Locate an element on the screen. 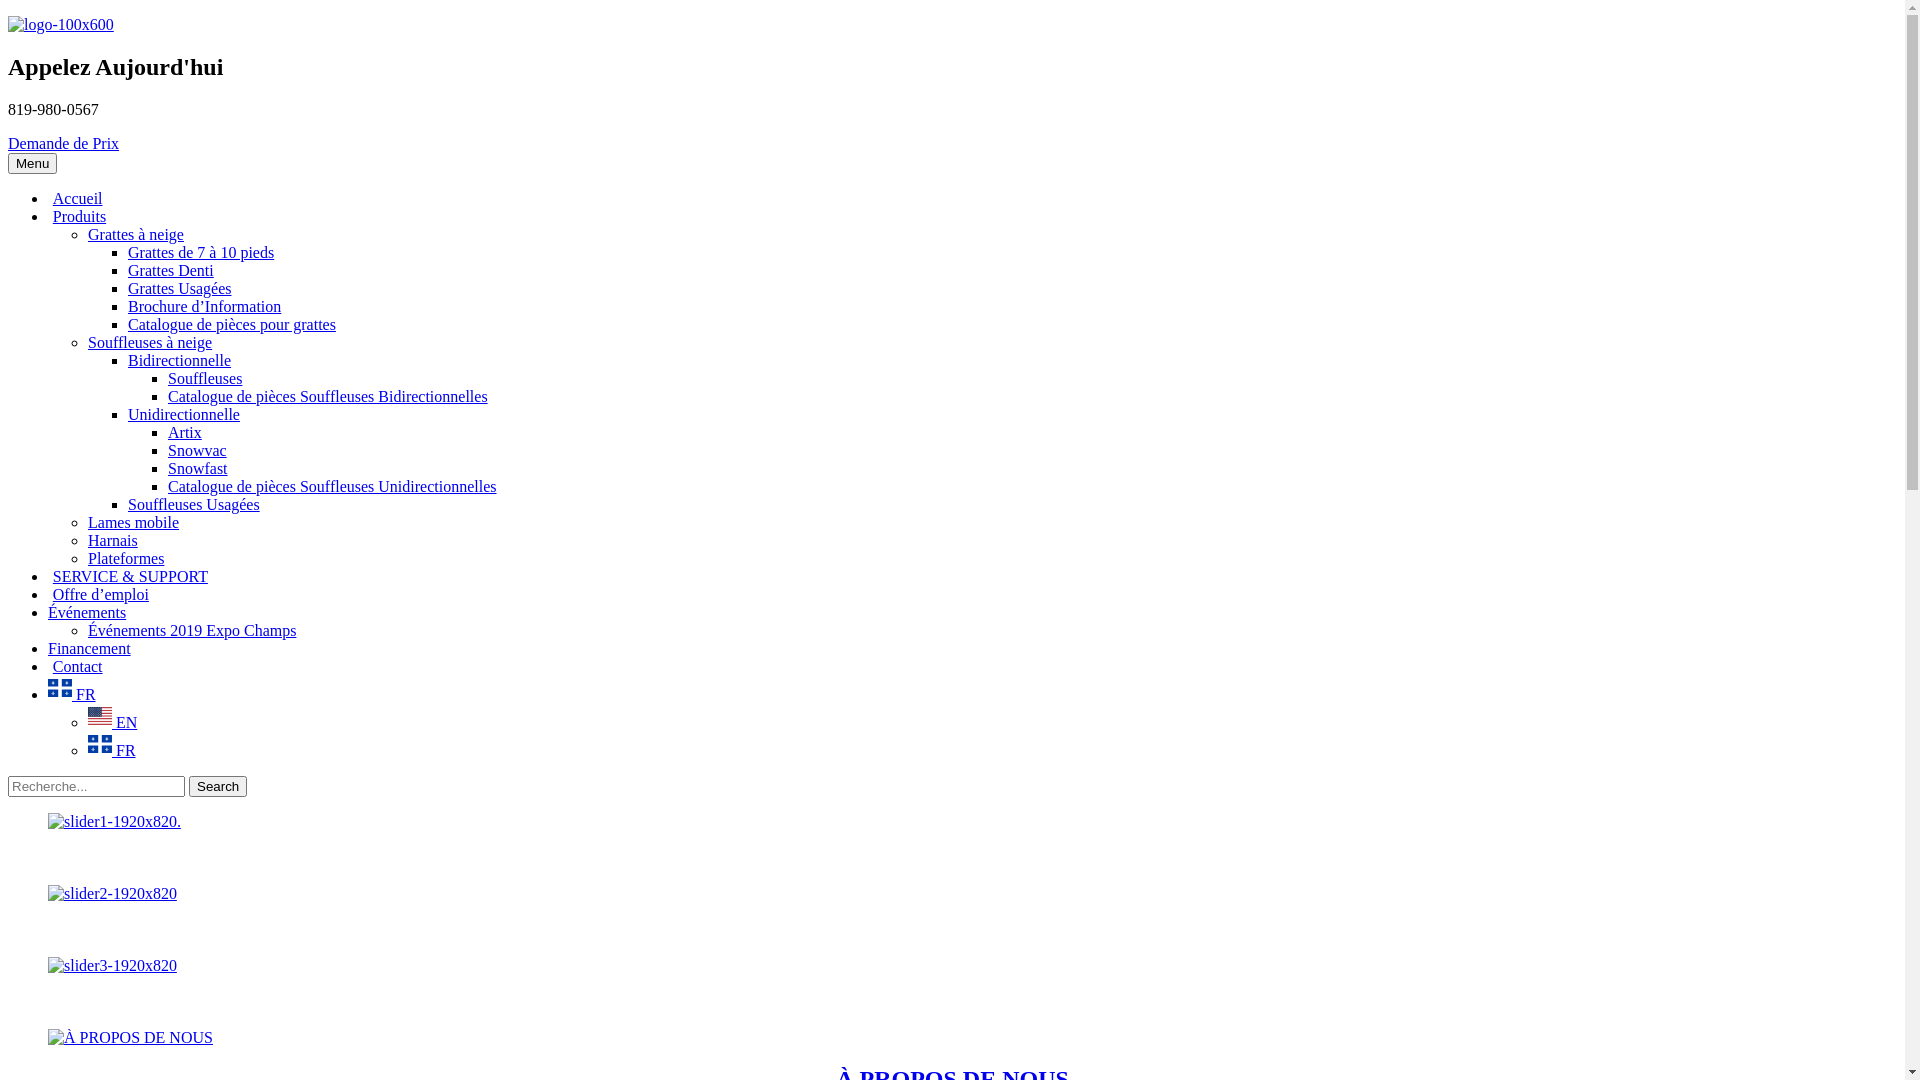  Demande de Prix is located at coordinates (64, 144).